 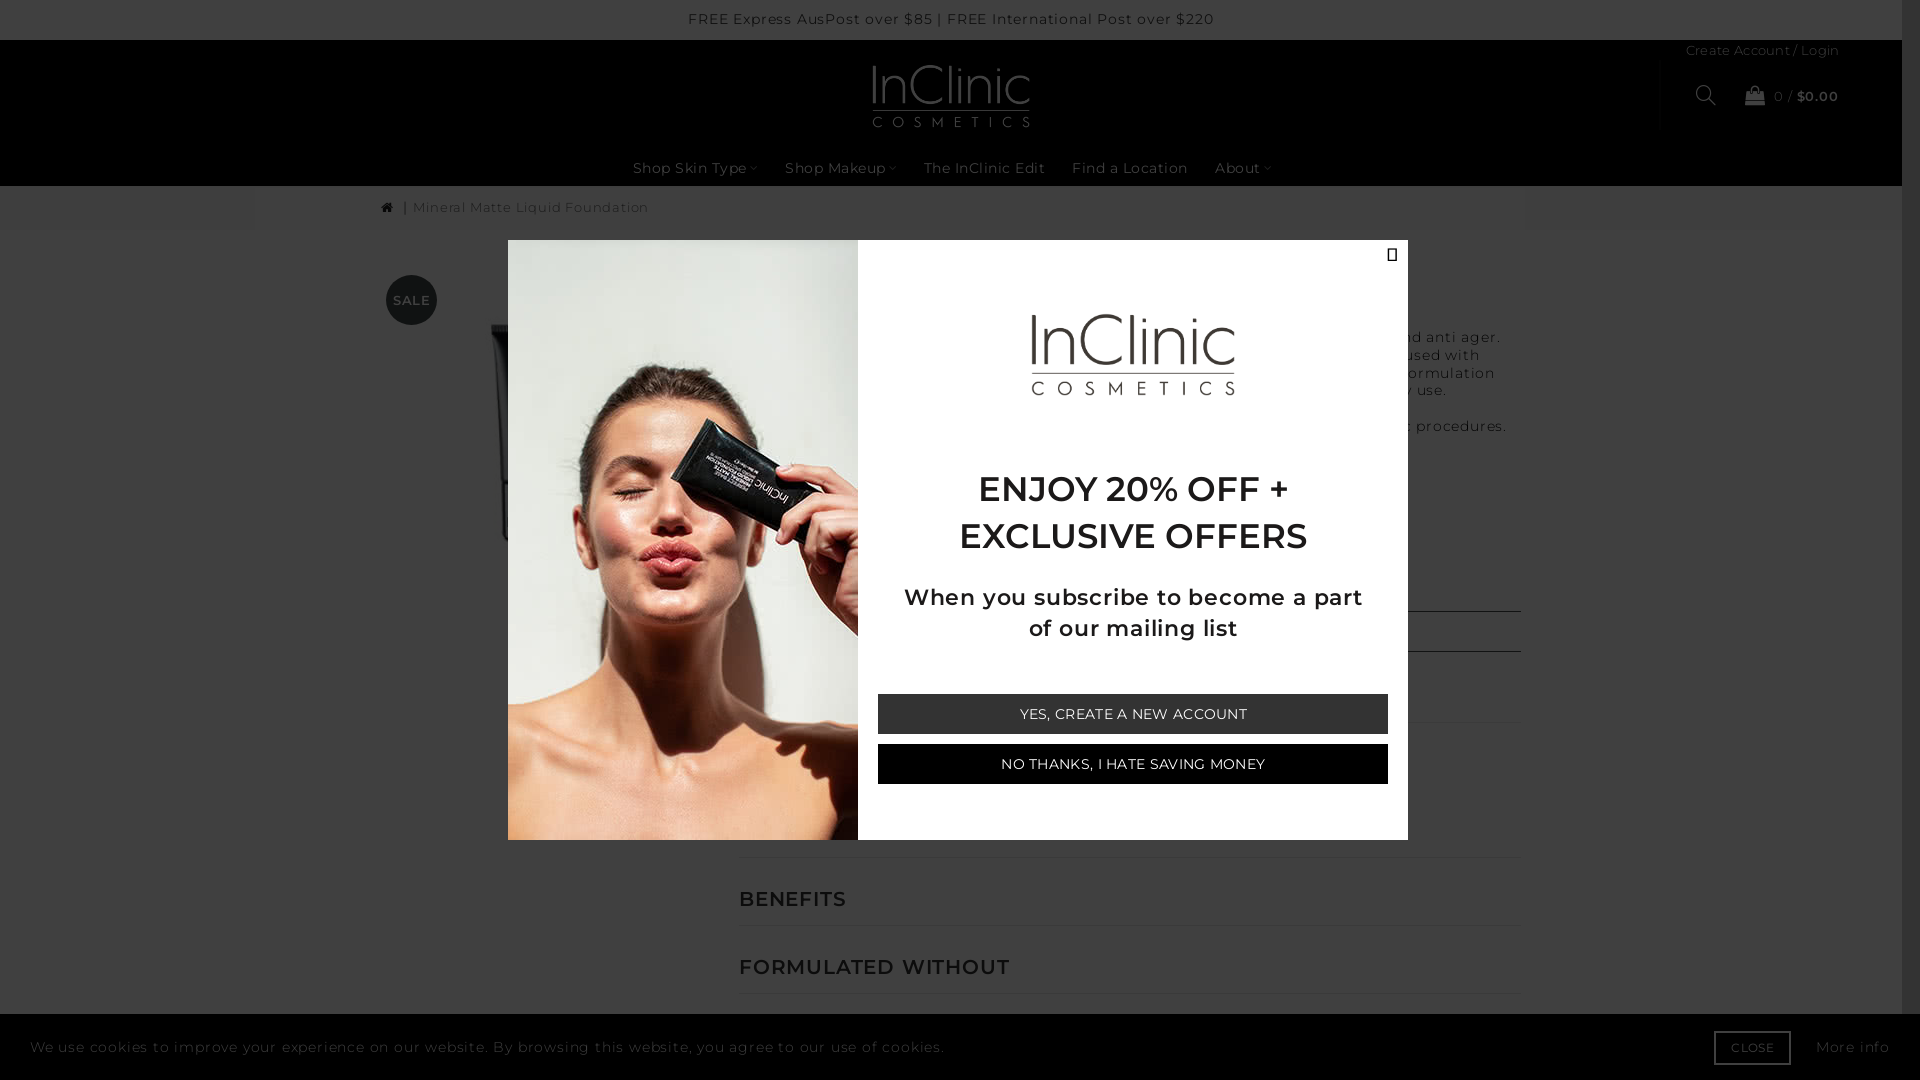 I want to click on About, so click(x=1244, y=168).